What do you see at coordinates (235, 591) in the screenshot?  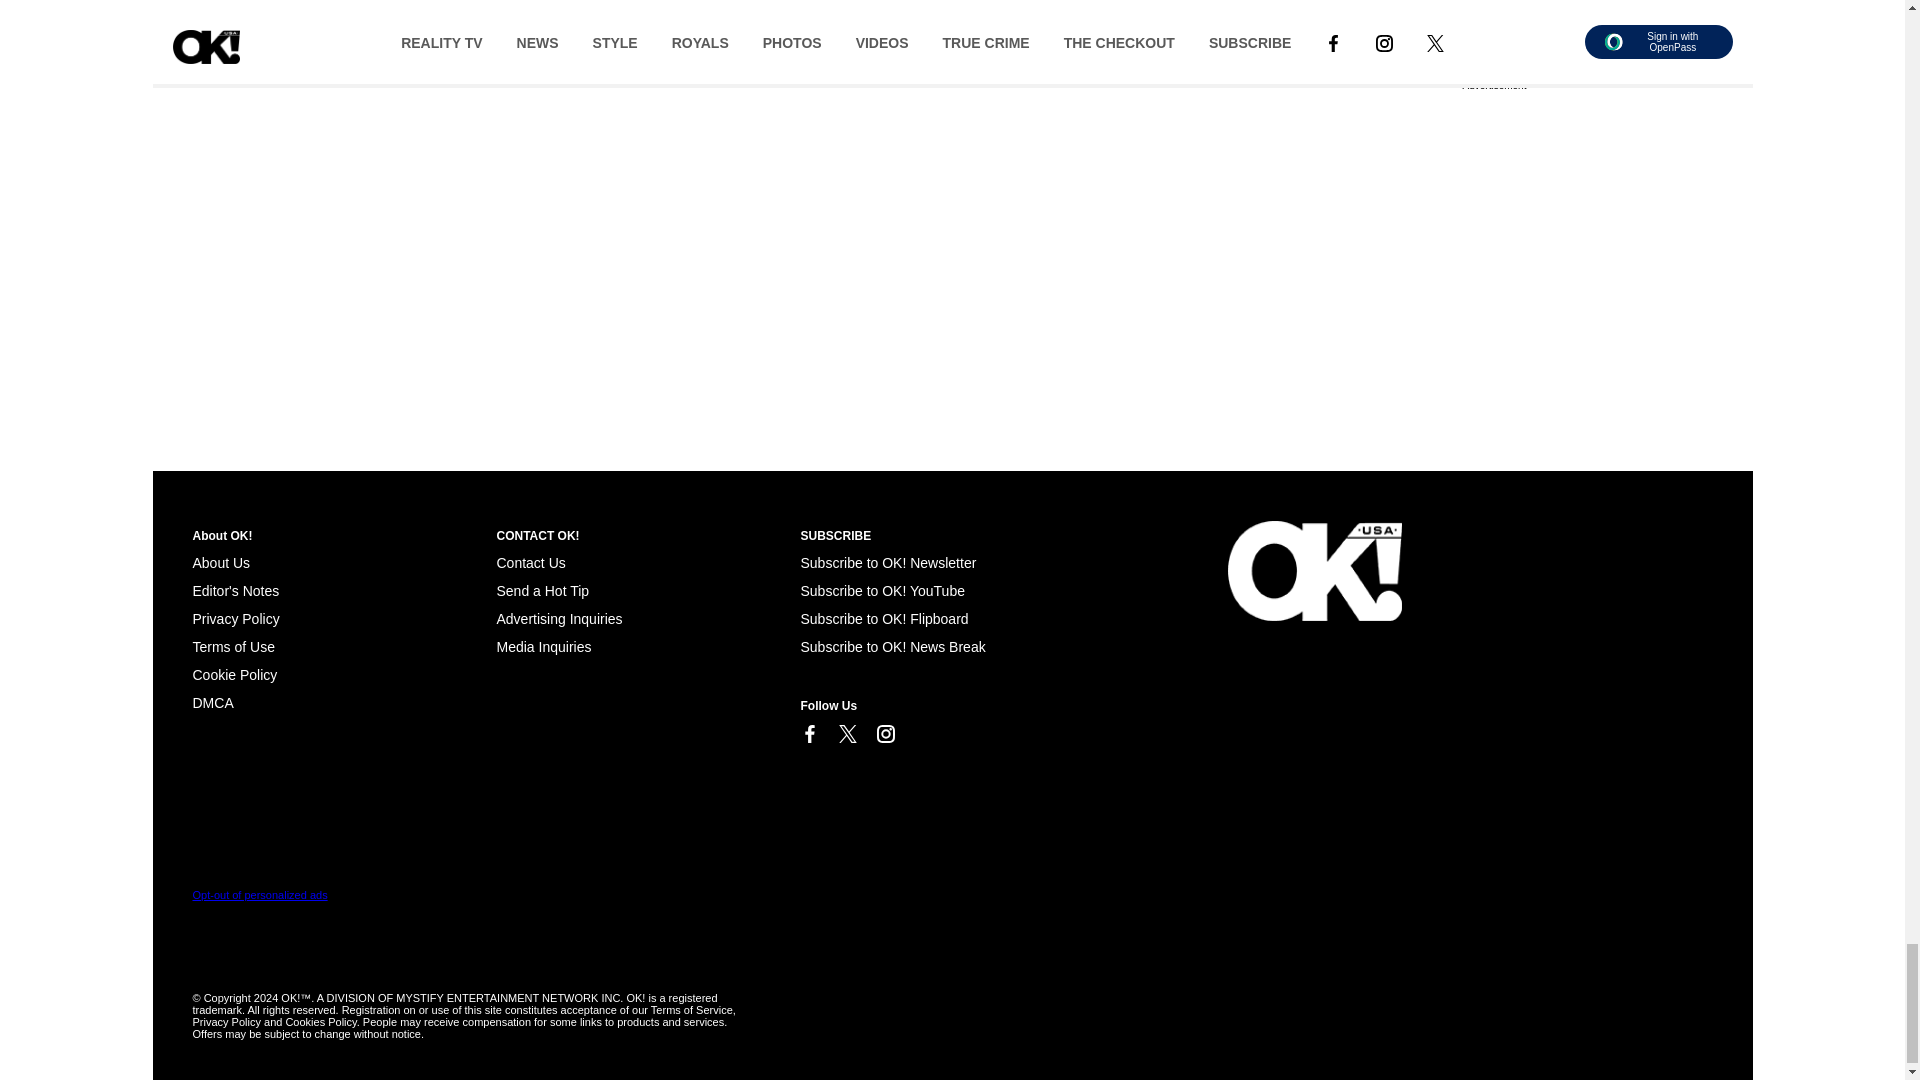 I see `Editor's Notes` at bounding box center [235, 591].